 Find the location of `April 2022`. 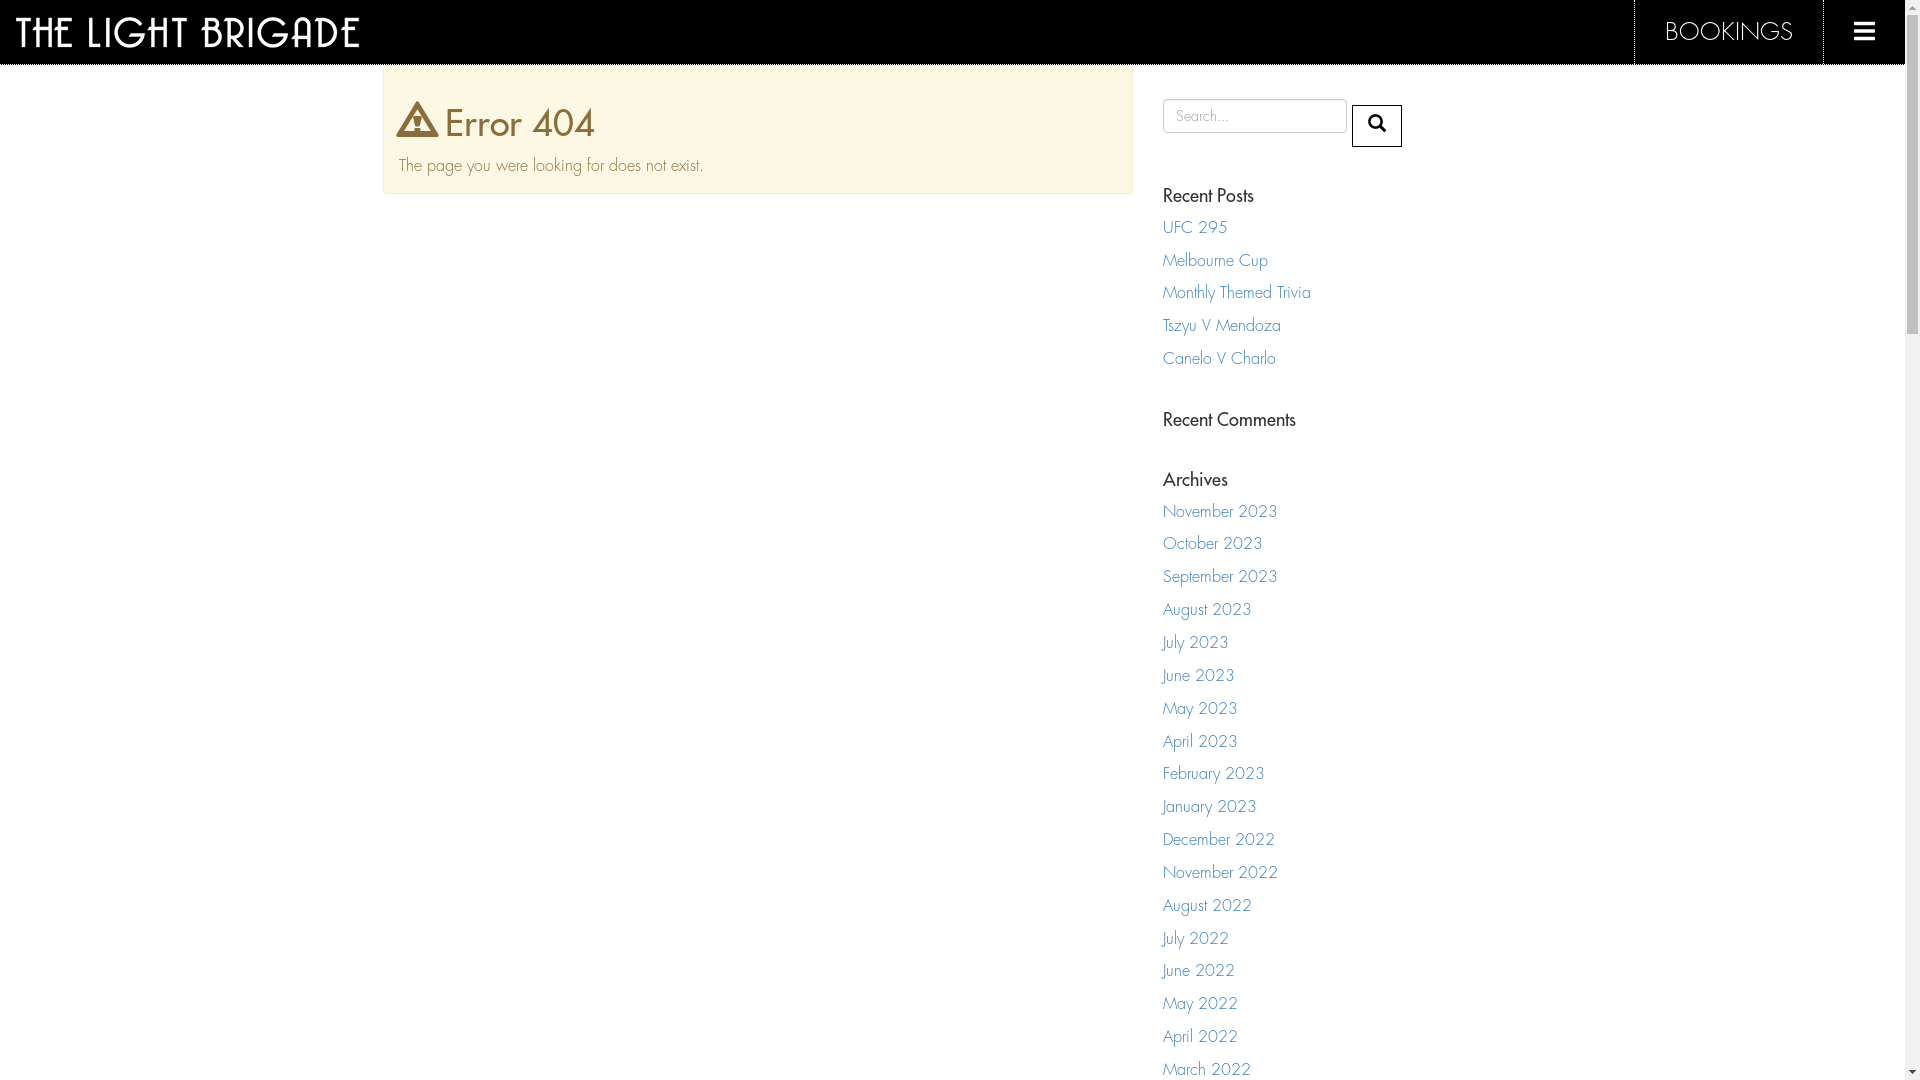

April 2022 is located at coordinates (1200, 1037).